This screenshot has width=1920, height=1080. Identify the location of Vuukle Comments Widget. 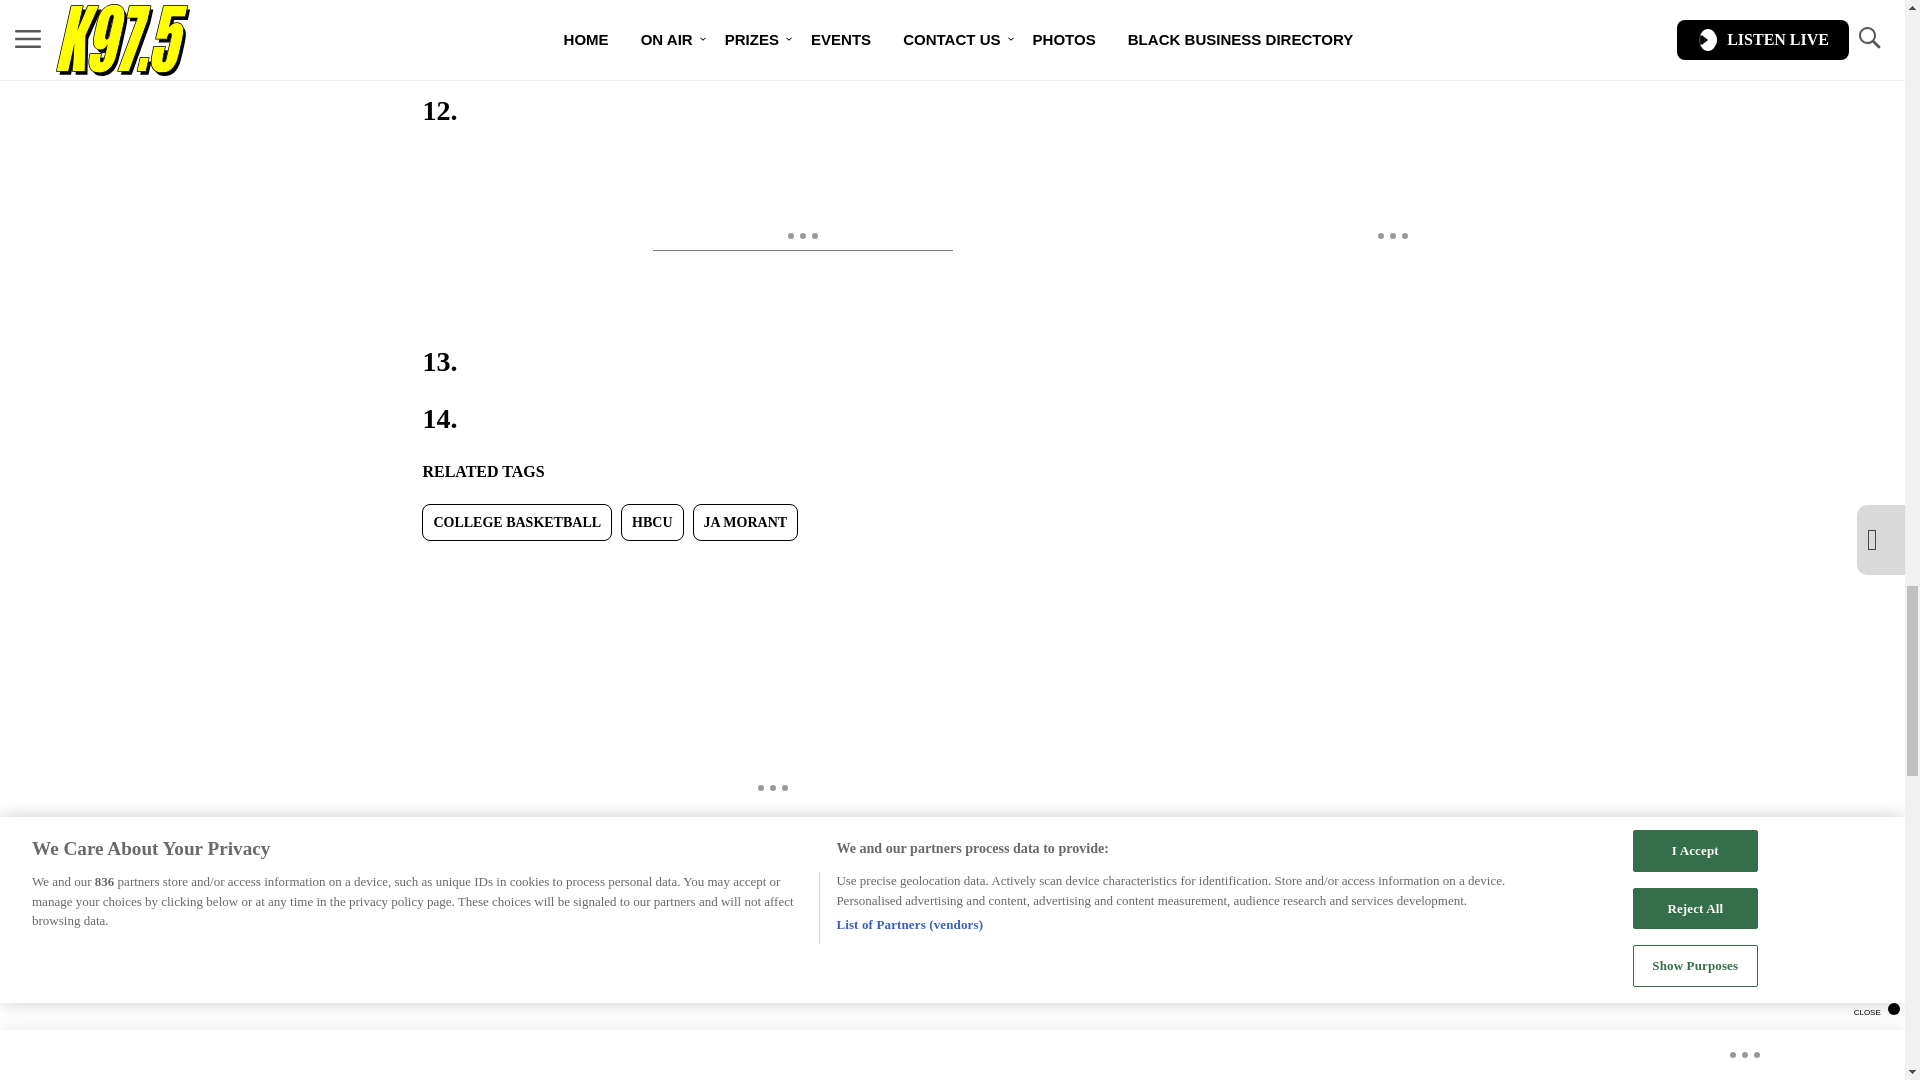
(772, 1028).